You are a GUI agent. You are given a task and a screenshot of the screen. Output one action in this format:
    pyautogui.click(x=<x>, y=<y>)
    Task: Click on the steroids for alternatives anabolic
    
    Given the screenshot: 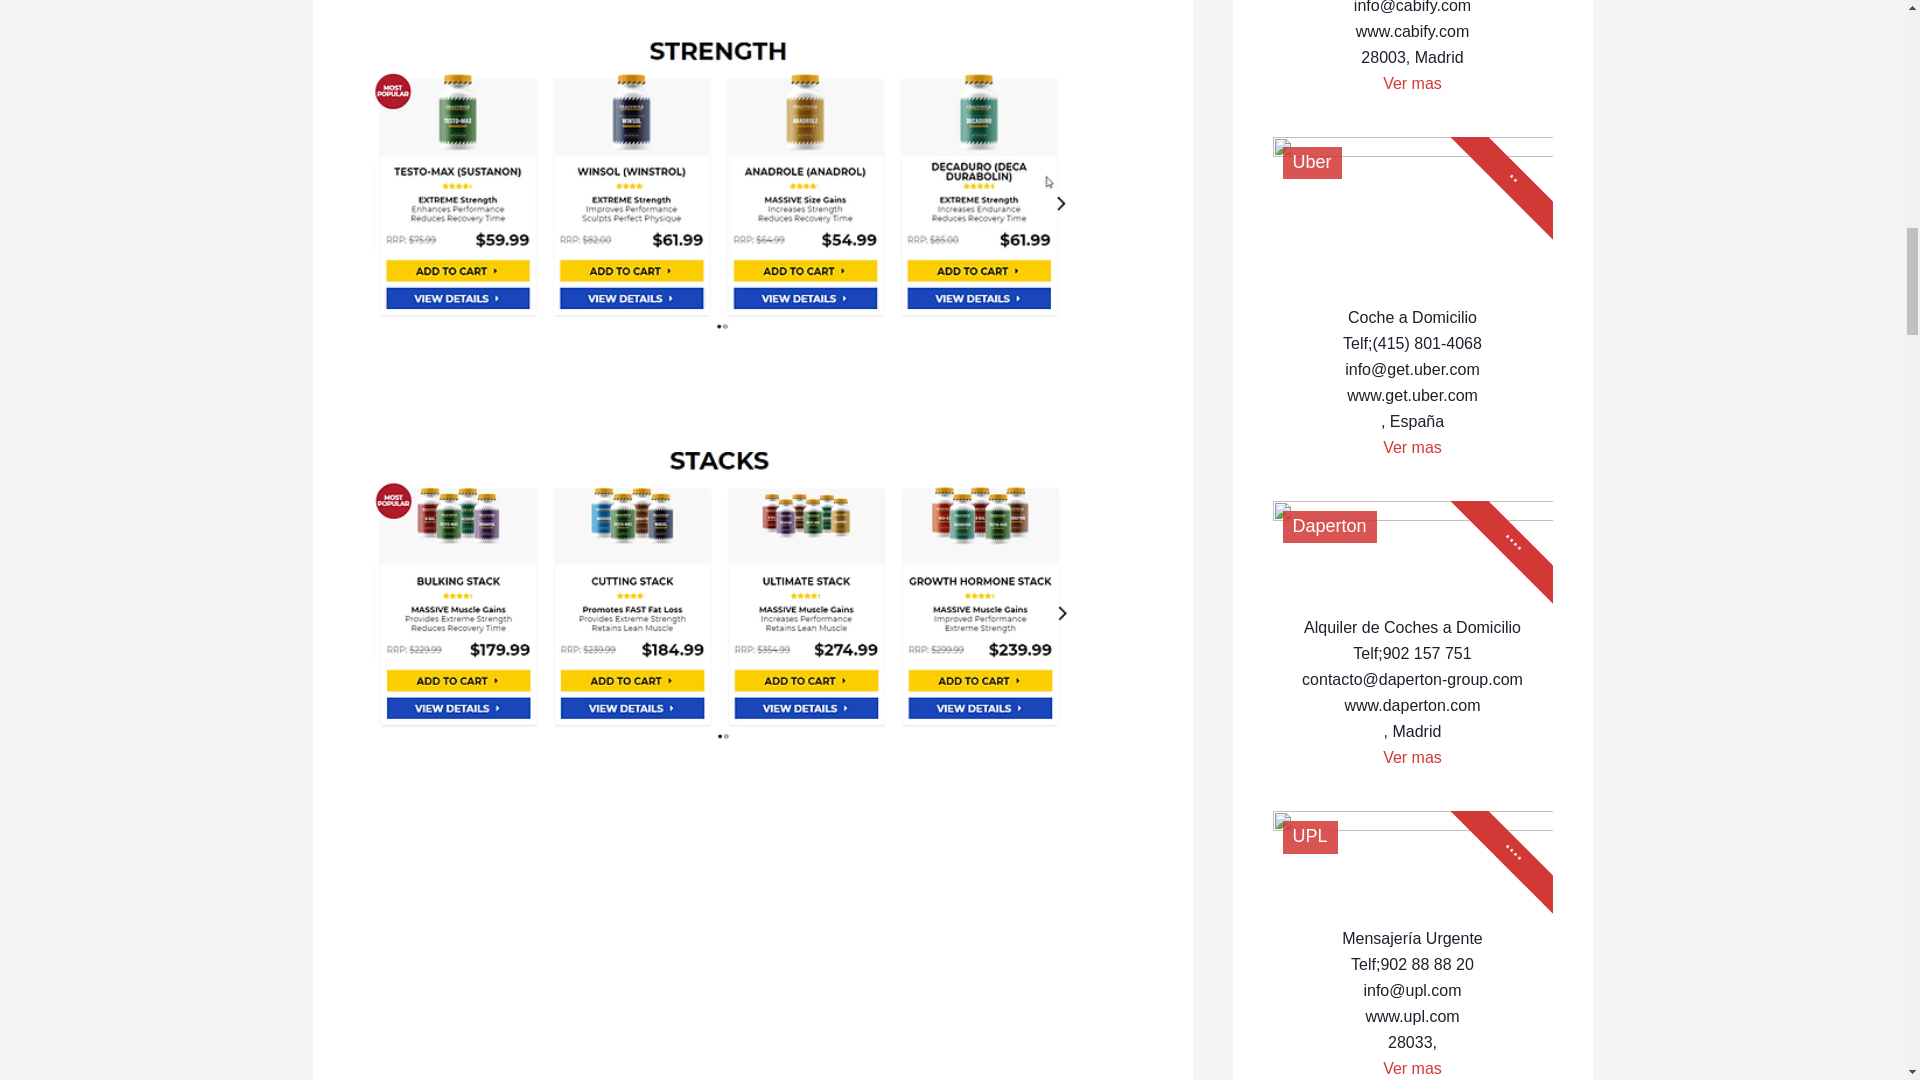 What is the action you would take?
    pyautogui.click(x=722, y=180)
    